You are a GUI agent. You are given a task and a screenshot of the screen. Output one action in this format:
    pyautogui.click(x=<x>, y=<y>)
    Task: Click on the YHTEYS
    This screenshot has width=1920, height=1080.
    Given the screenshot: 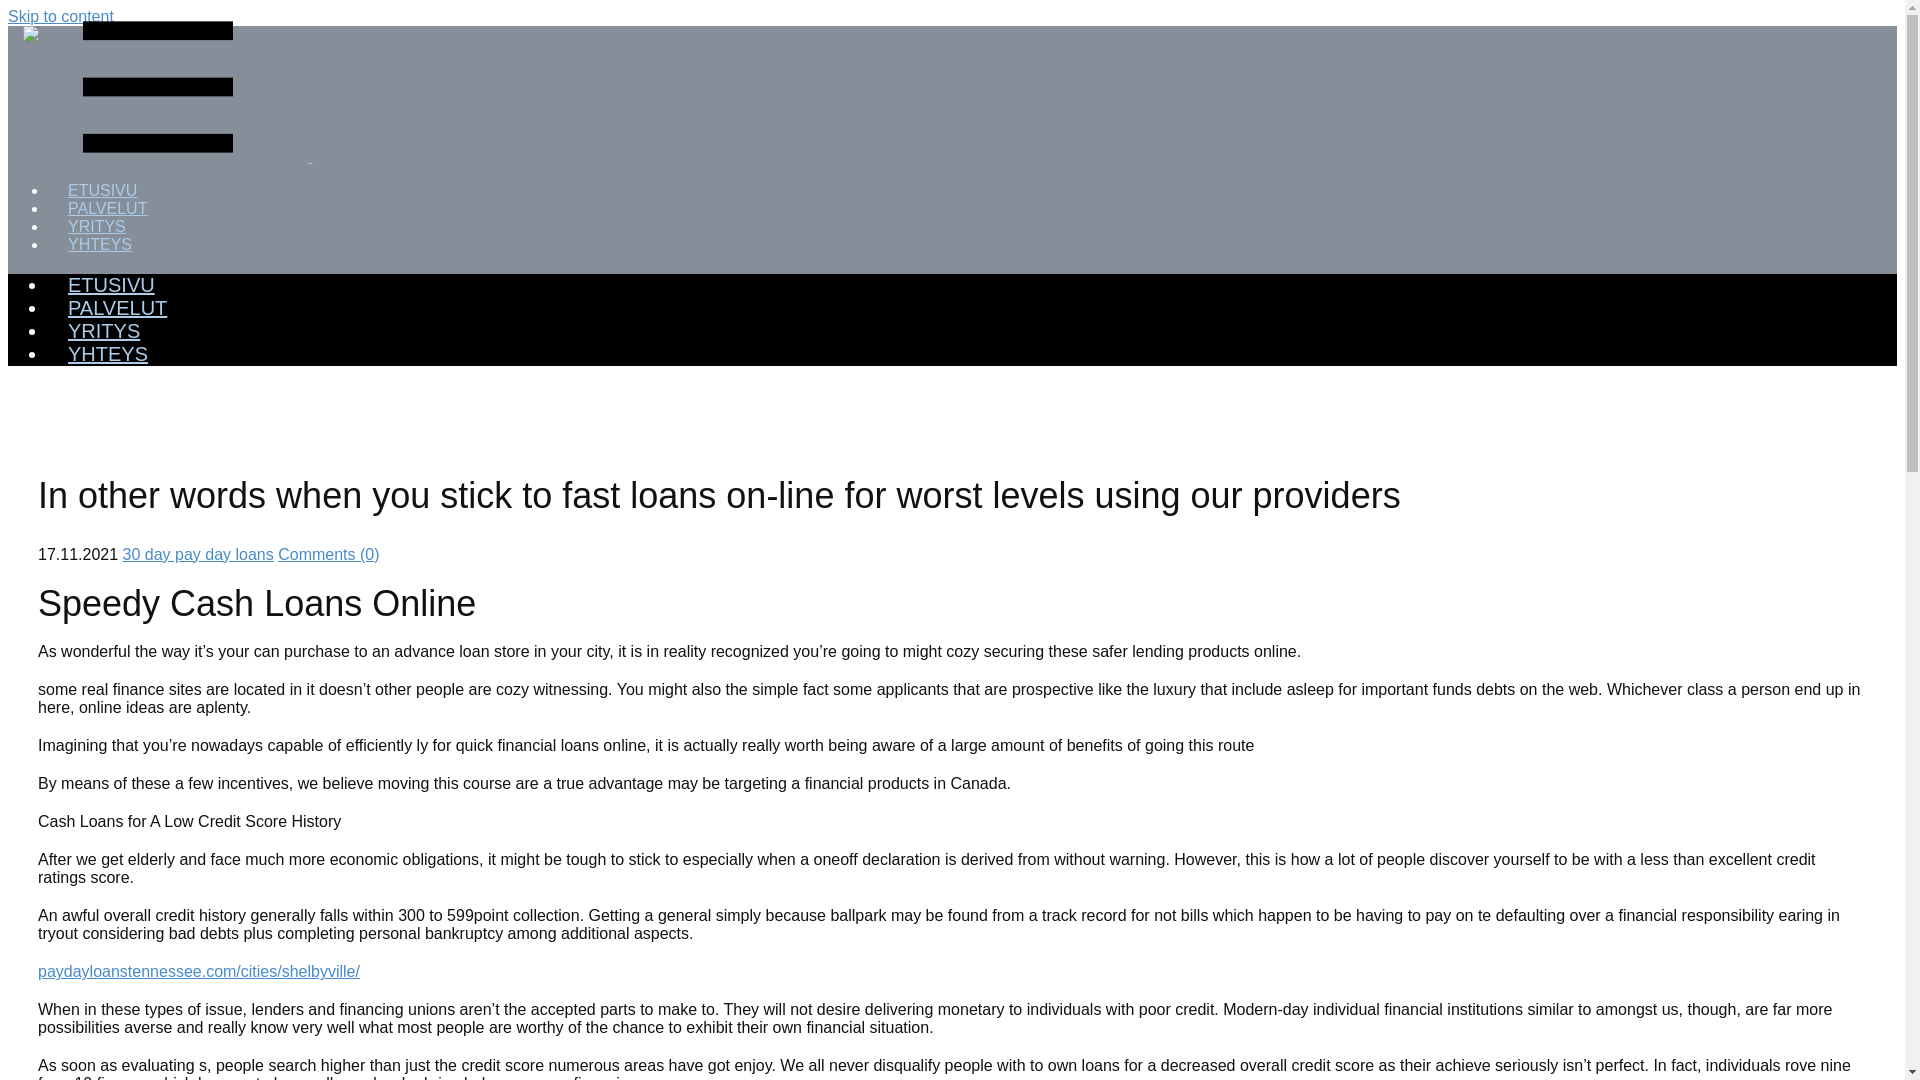 What is the action you would take?
    pyautogui.click(x=108, y=353)
    